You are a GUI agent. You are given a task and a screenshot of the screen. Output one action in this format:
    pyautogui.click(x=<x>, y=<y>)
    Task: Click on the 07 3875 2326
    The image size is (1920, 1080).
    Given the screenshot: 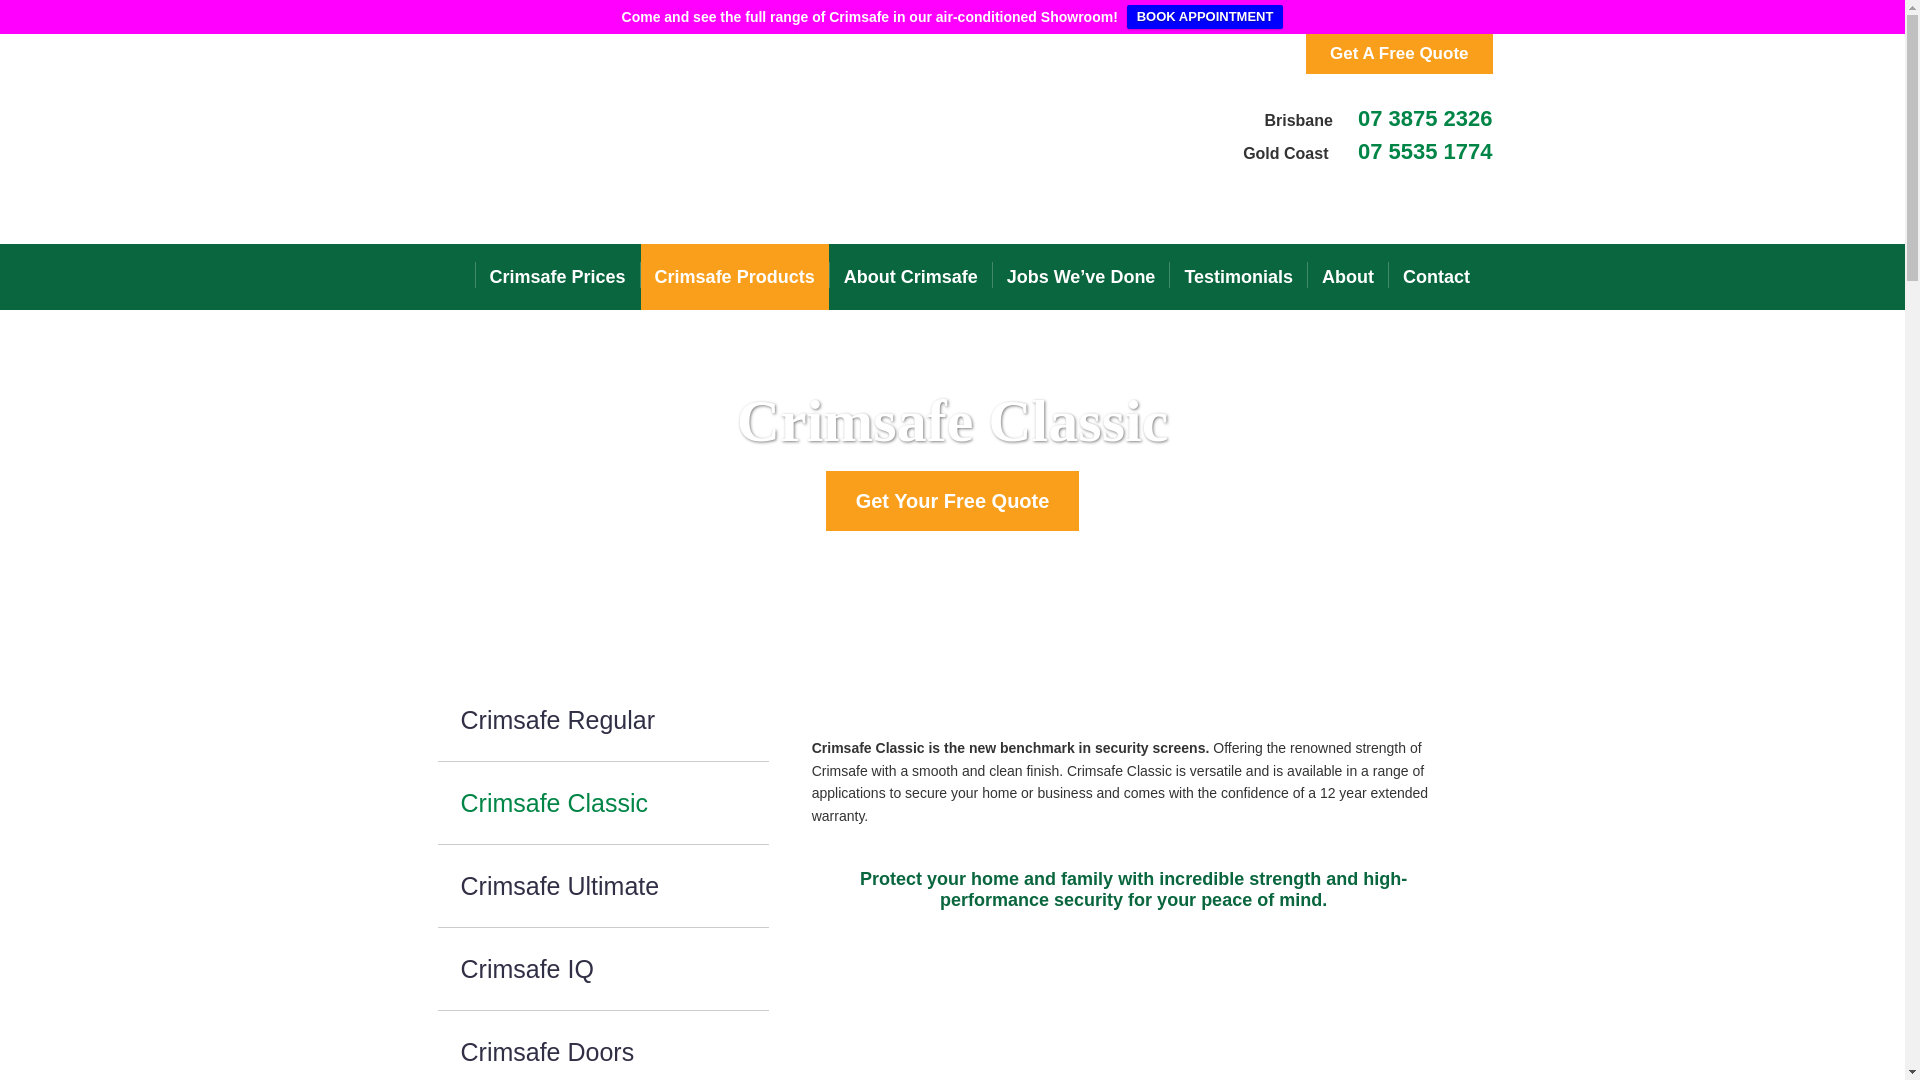 What is the action you would take?
    pyautogui.click(x=1425, y=118)
    